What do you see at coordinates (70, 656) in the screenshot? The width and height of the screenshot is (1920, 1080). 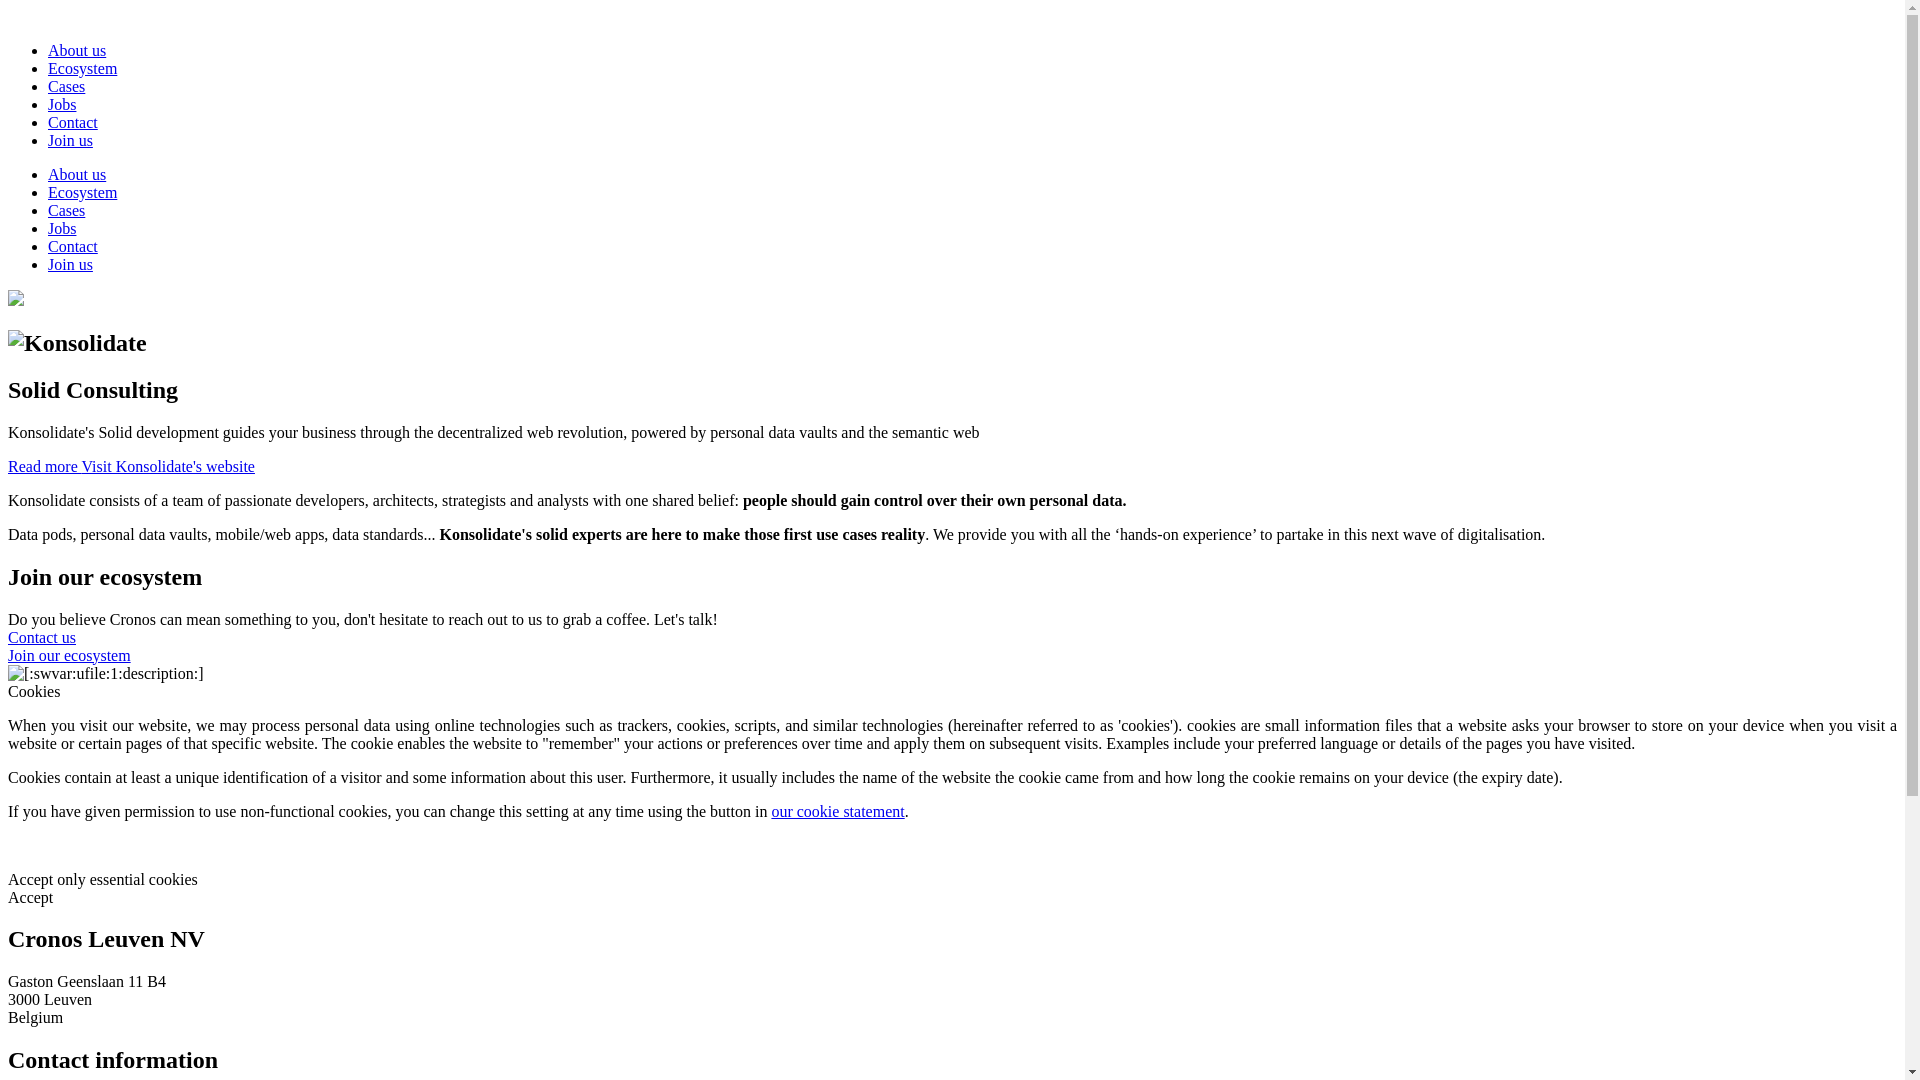 I see `Join our ecosystem` at bounding box center [70, 656].